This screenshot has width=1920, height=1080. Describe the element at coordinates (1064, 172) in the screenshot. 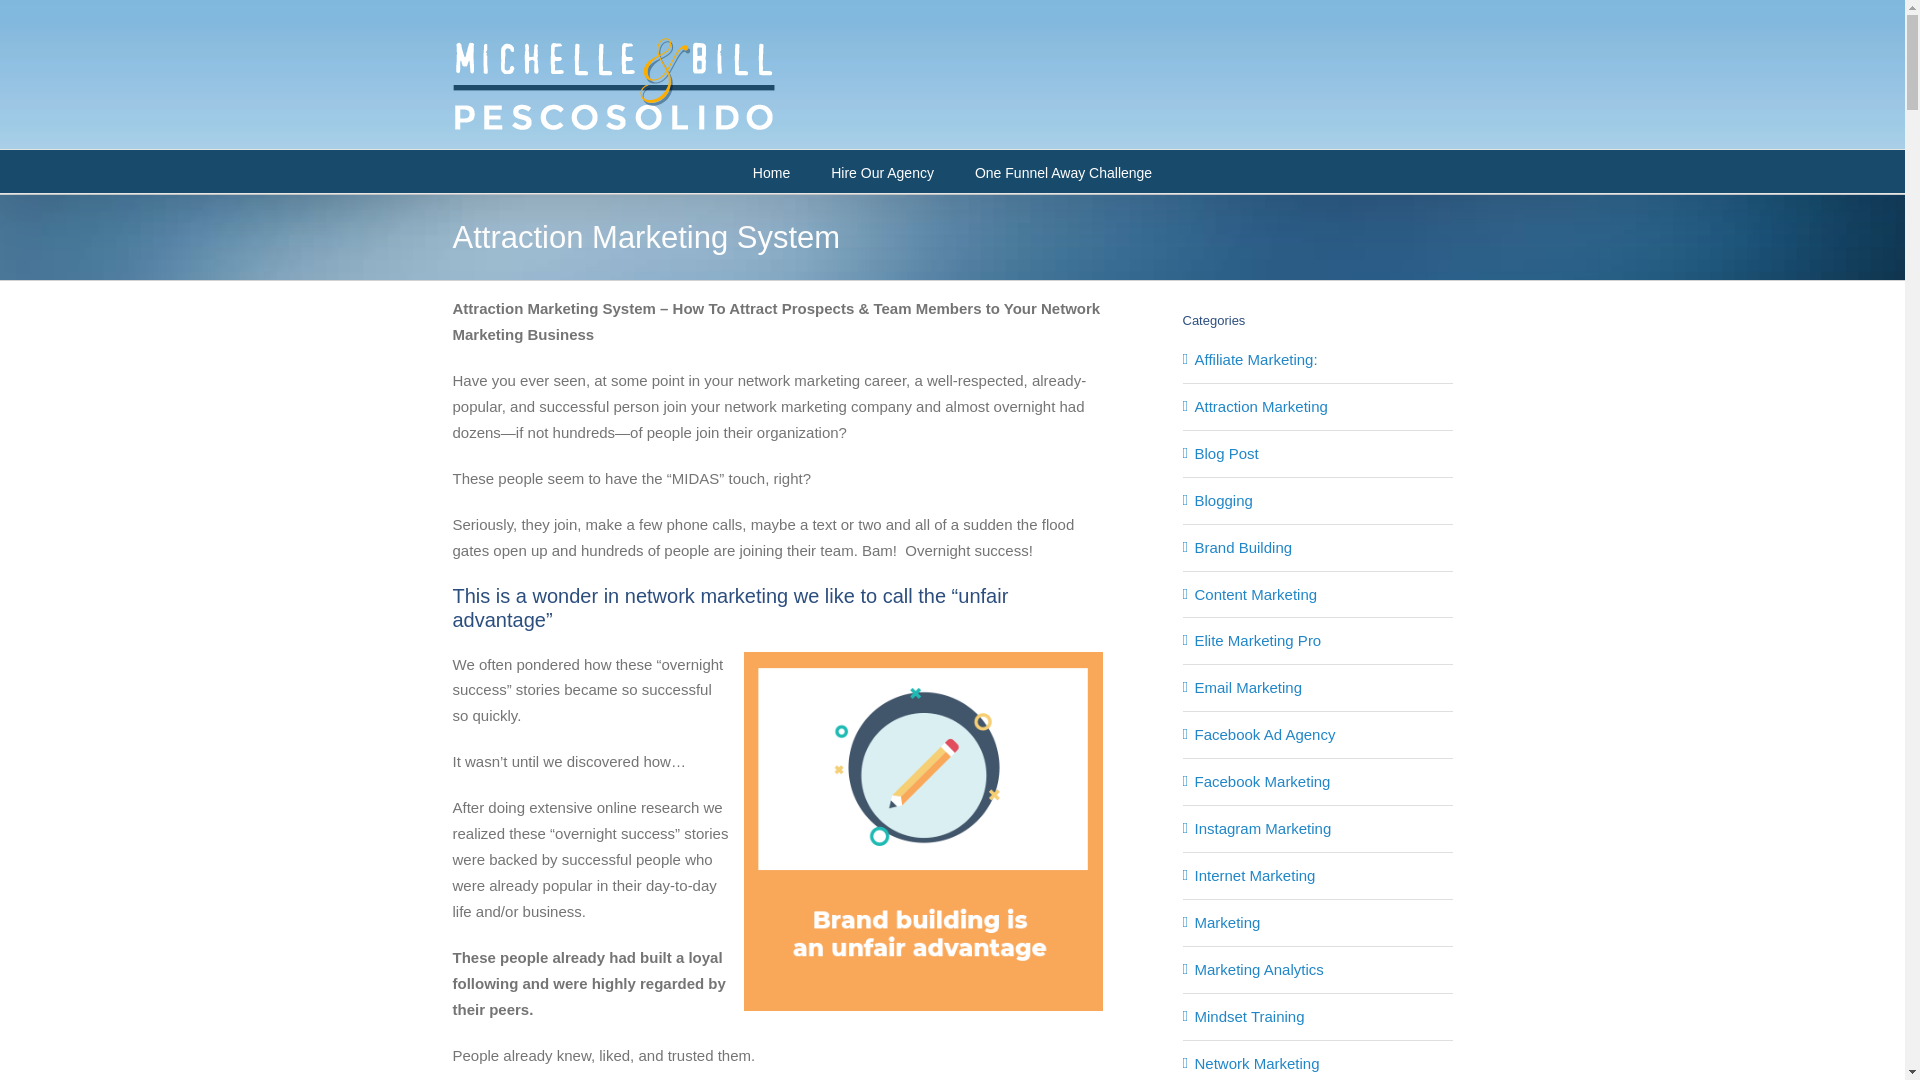

I see `One Funnel Away Challenge` at that location.